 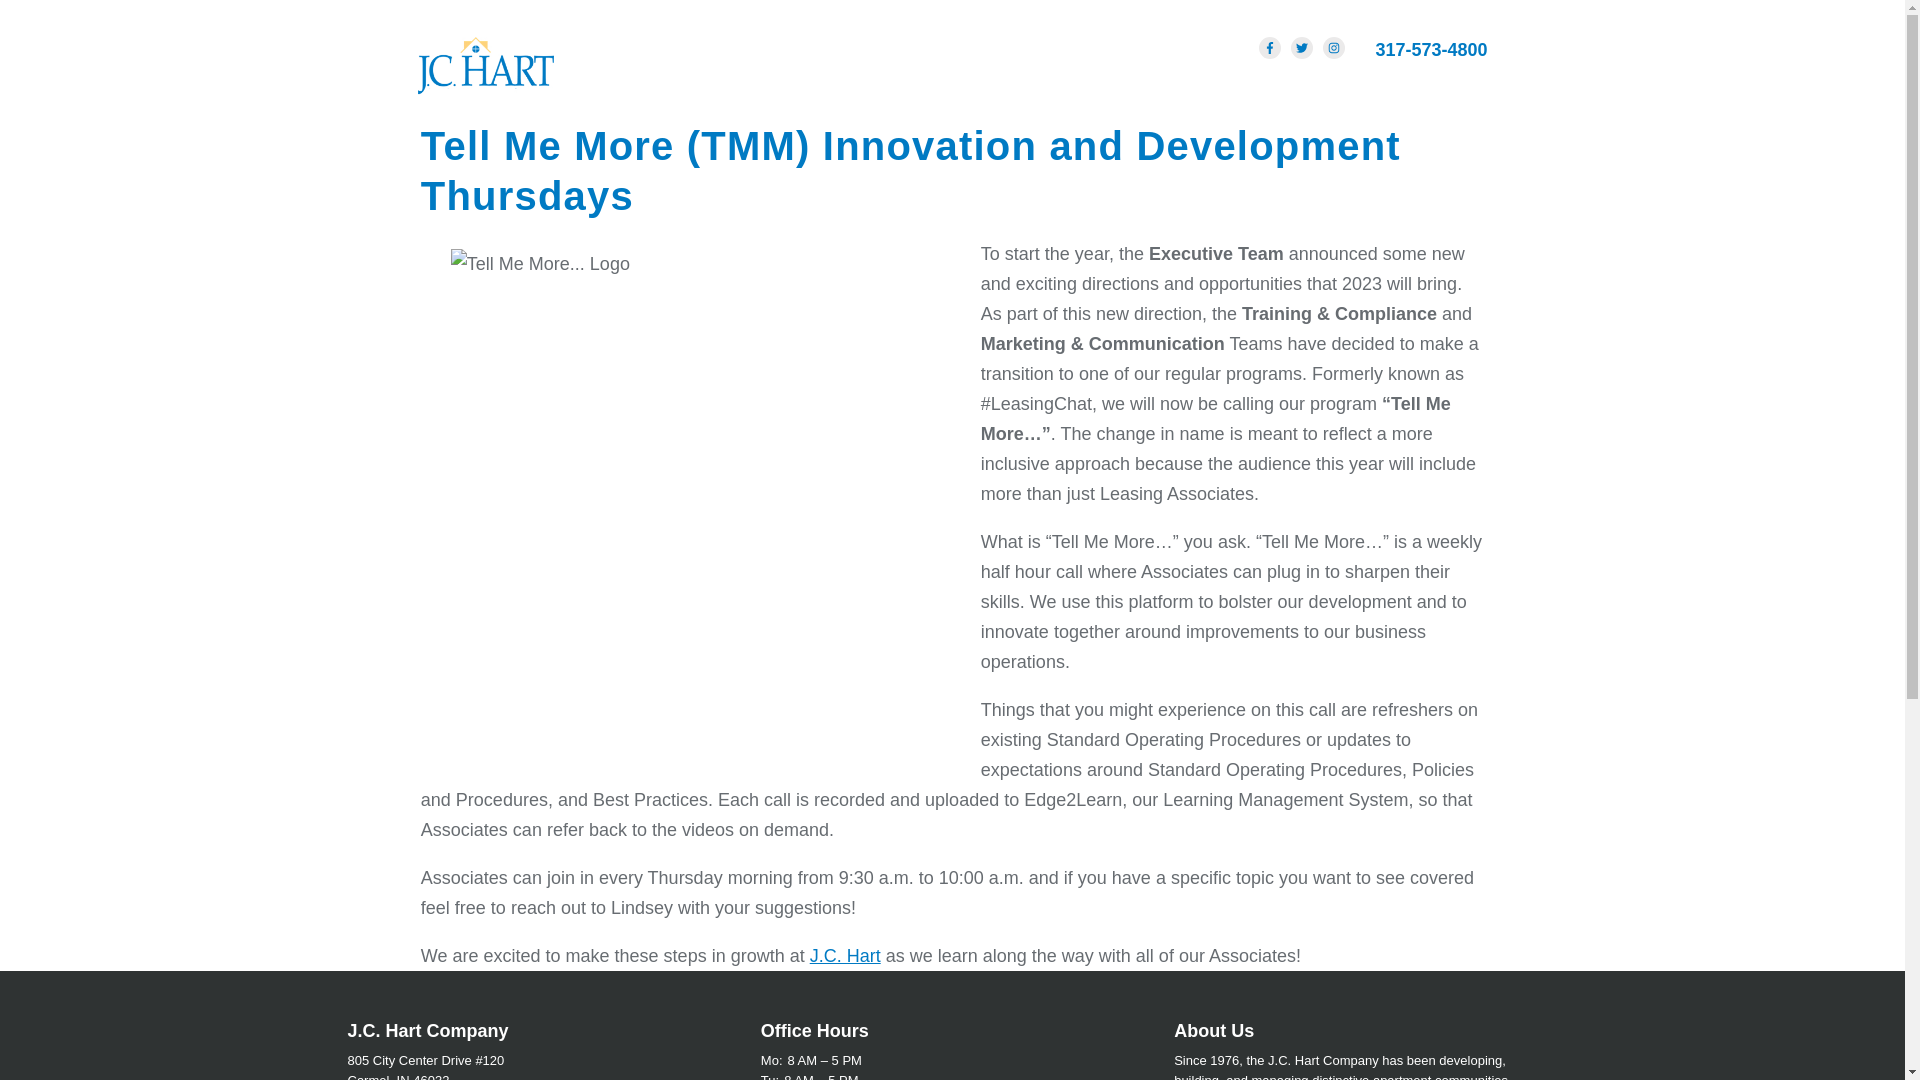 I want to click on FIND YOUR HOME, so click(x=849, y=88).